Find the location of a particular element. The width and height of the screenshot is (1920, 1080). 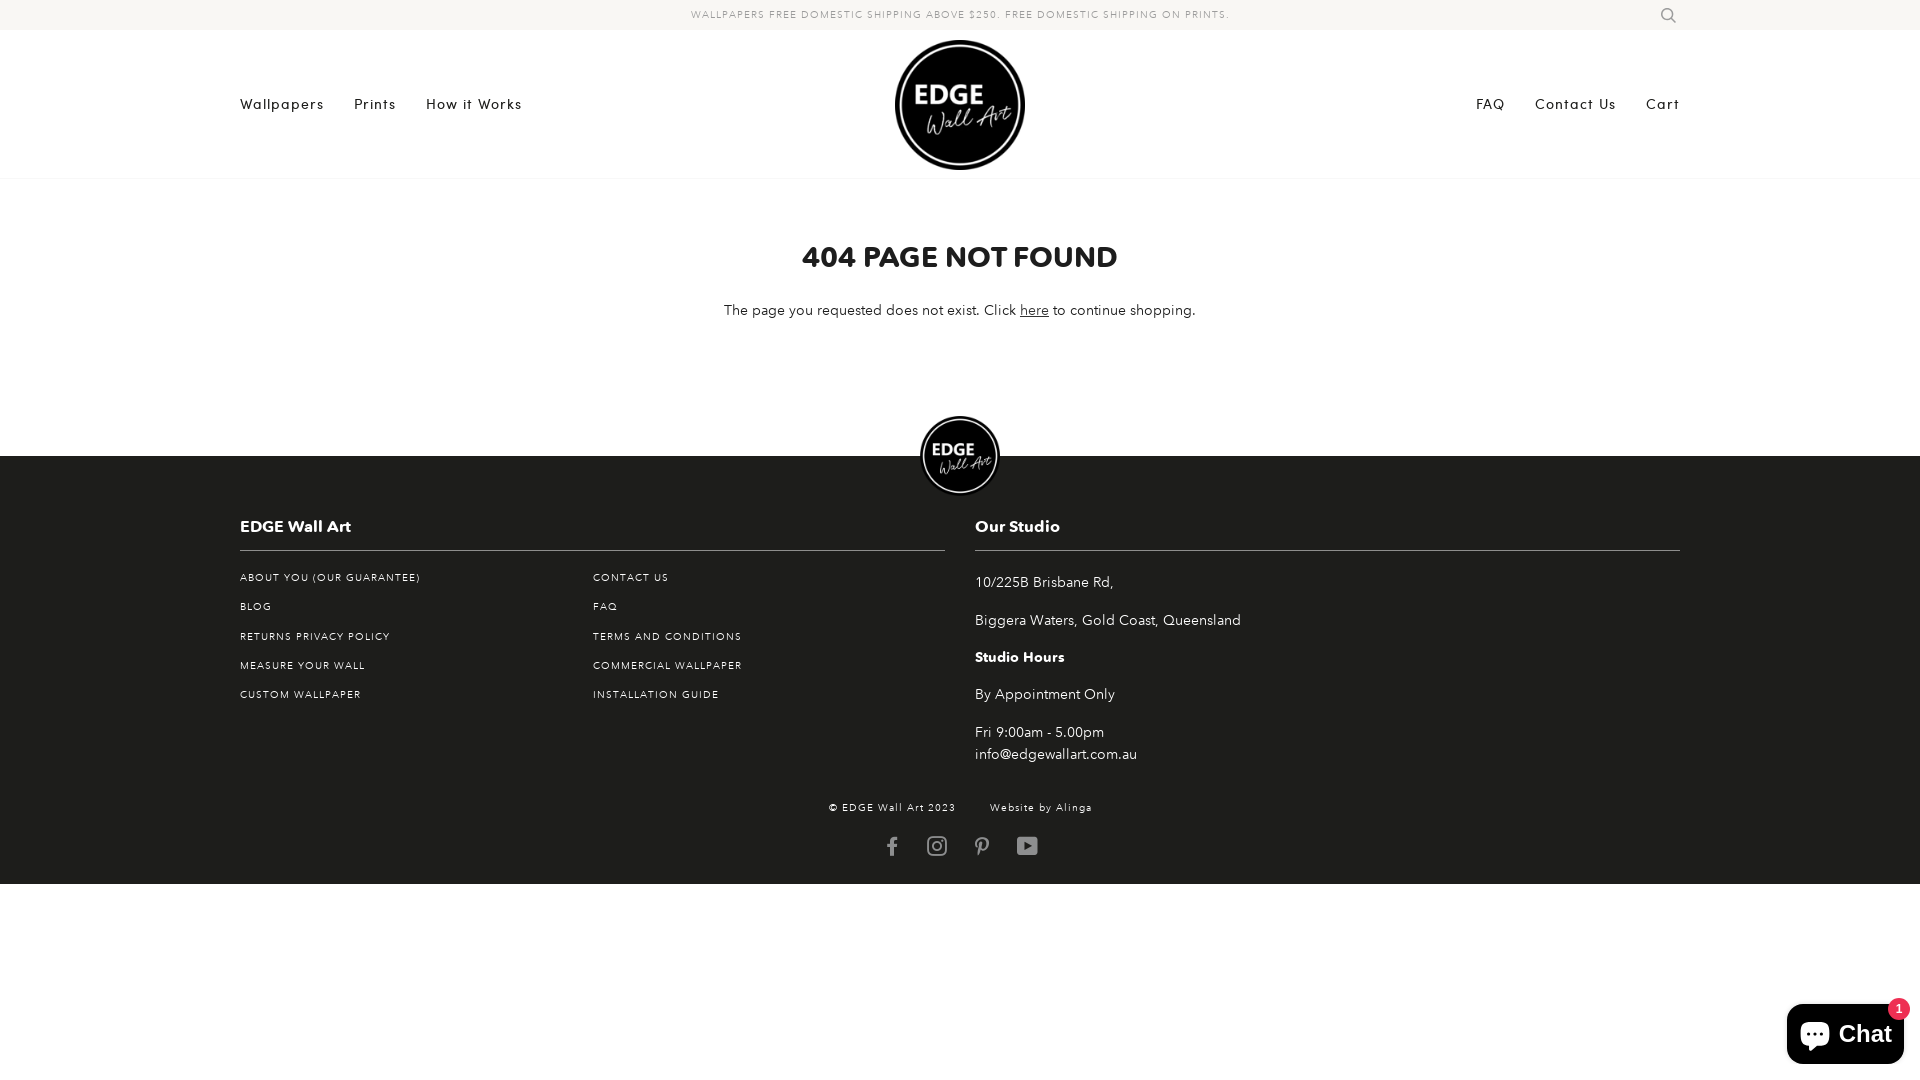

FACEBOOK is located at coordinates (892, 850).